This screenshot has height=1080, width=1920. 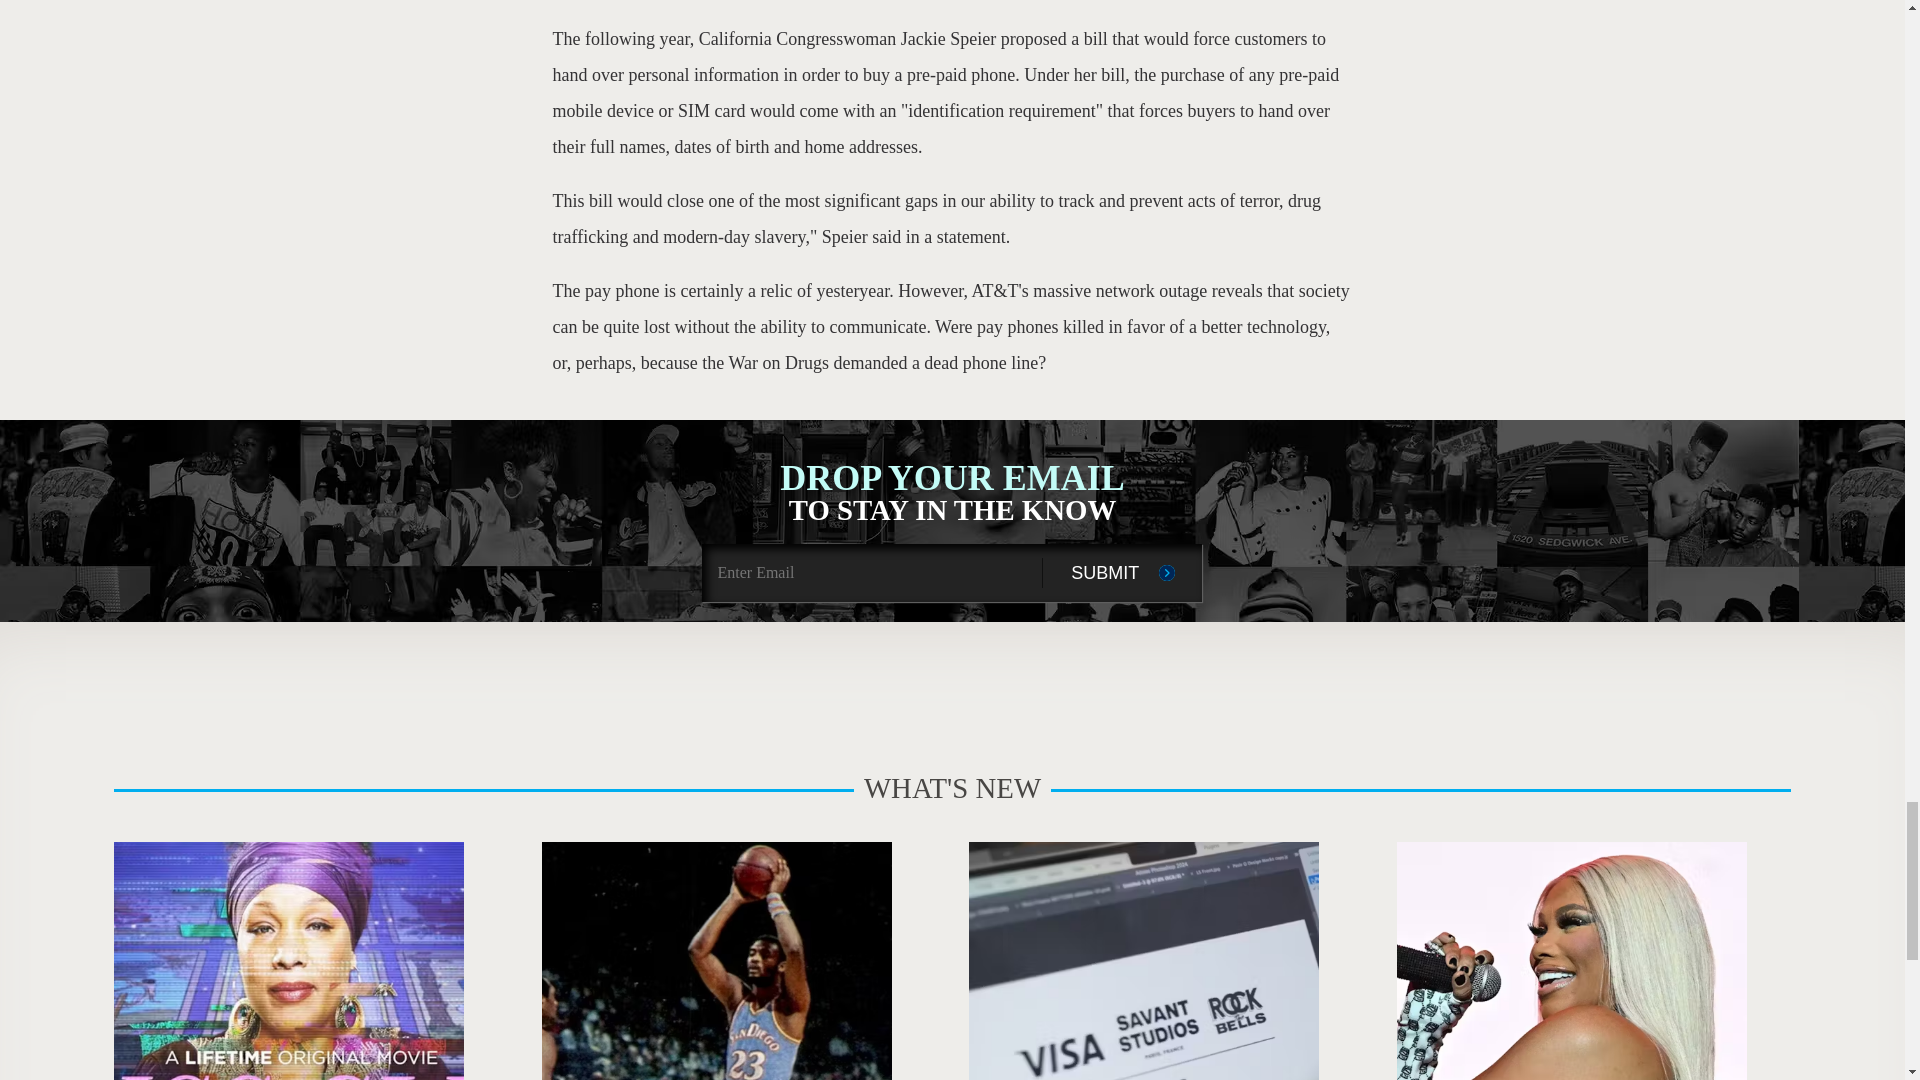 What do you see at coordinates (1572, 961) in the screenshot?
I see `SUBMIT` at bounding box center [1572, 961].